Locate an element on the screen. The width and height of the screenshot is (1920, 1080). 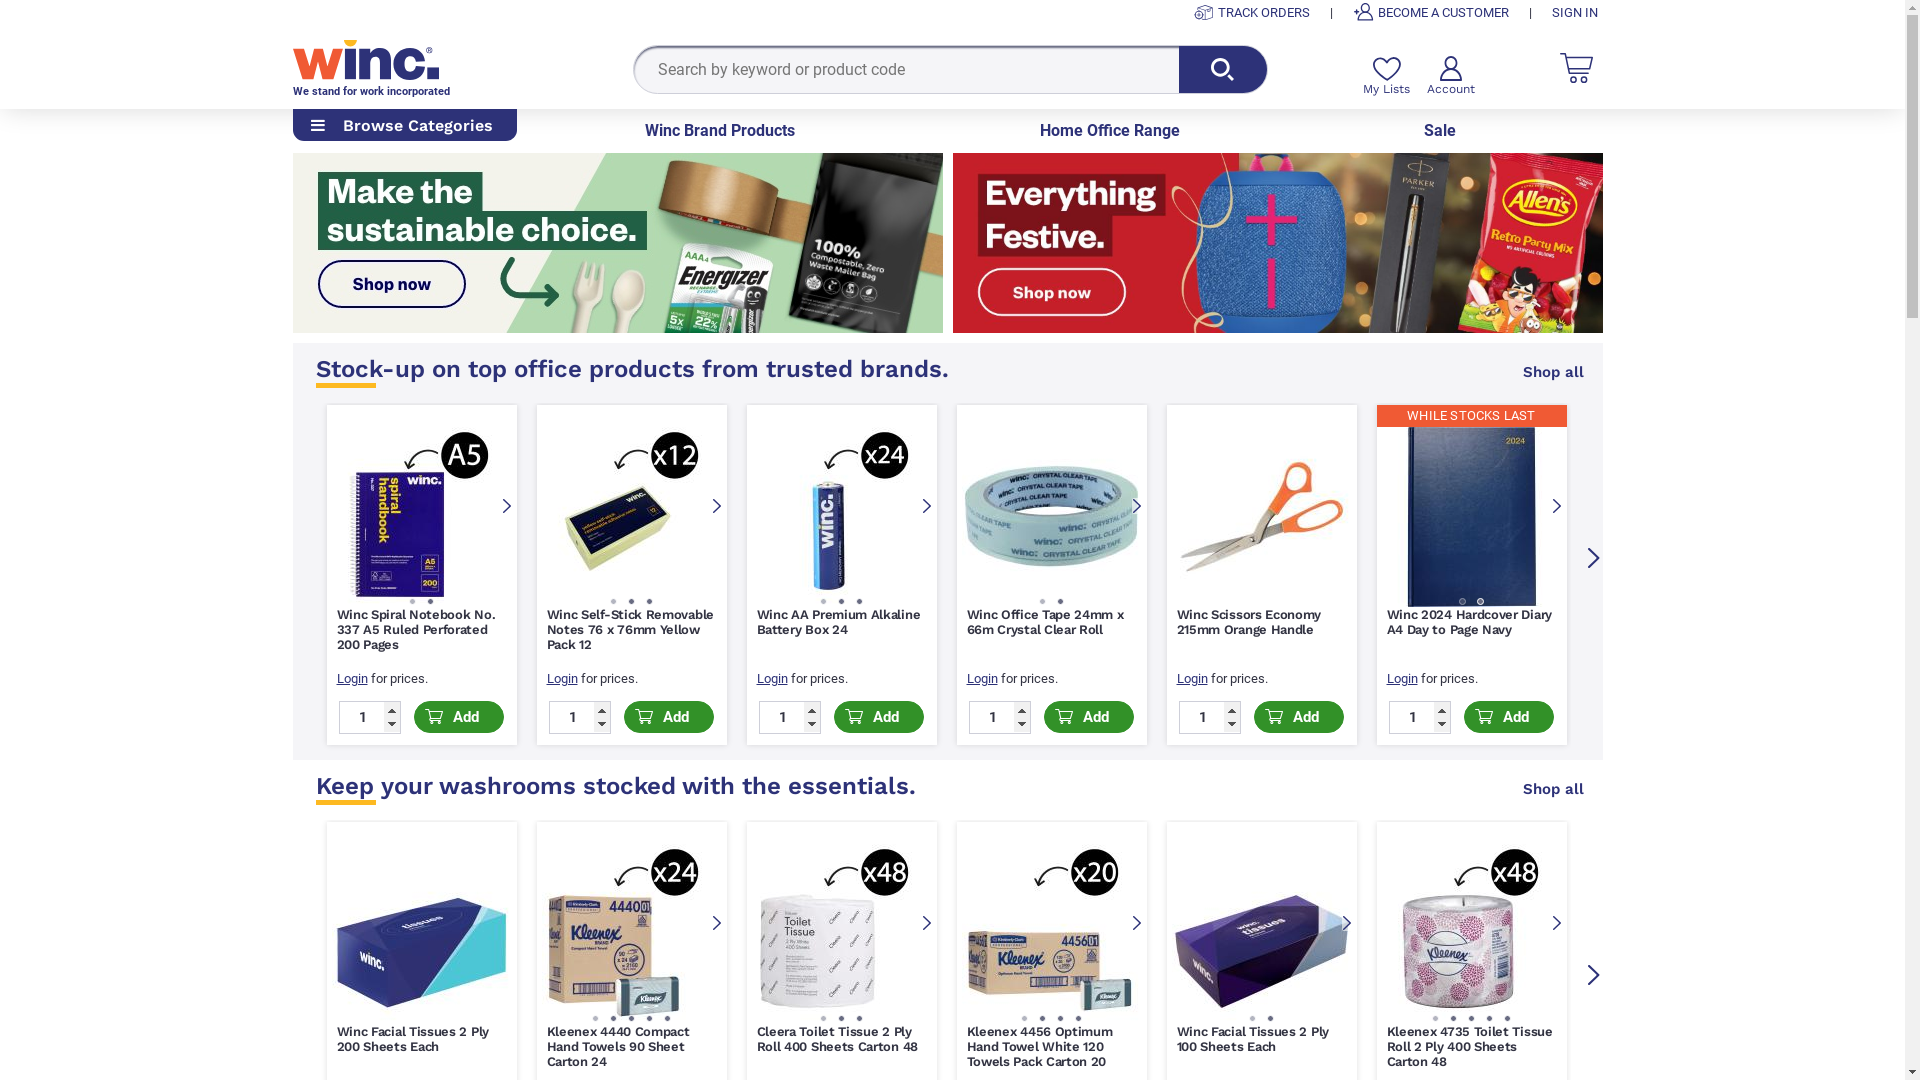
Winc Home is located at coordinates (365, 58).